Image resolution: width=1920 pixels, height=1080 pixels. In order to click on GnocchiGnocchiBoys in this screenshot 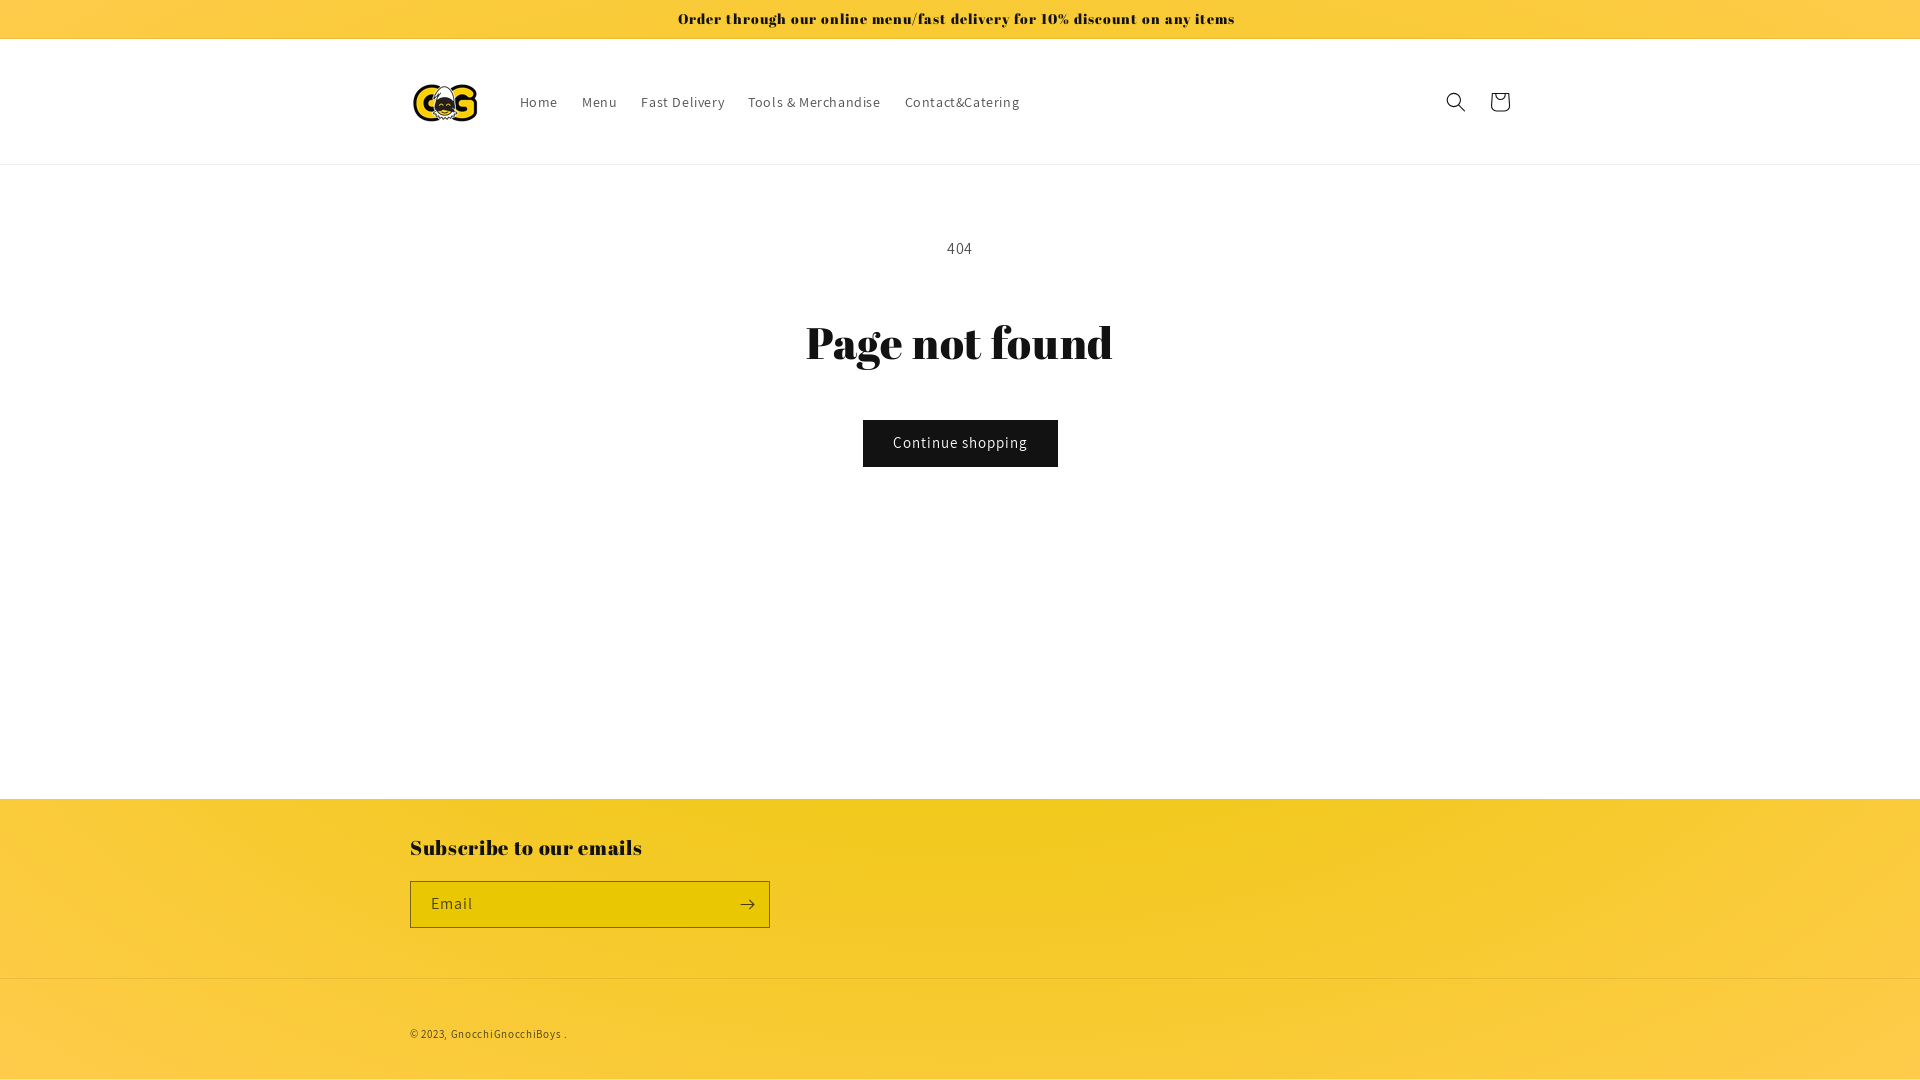, I will do `click(506, 1034)`.